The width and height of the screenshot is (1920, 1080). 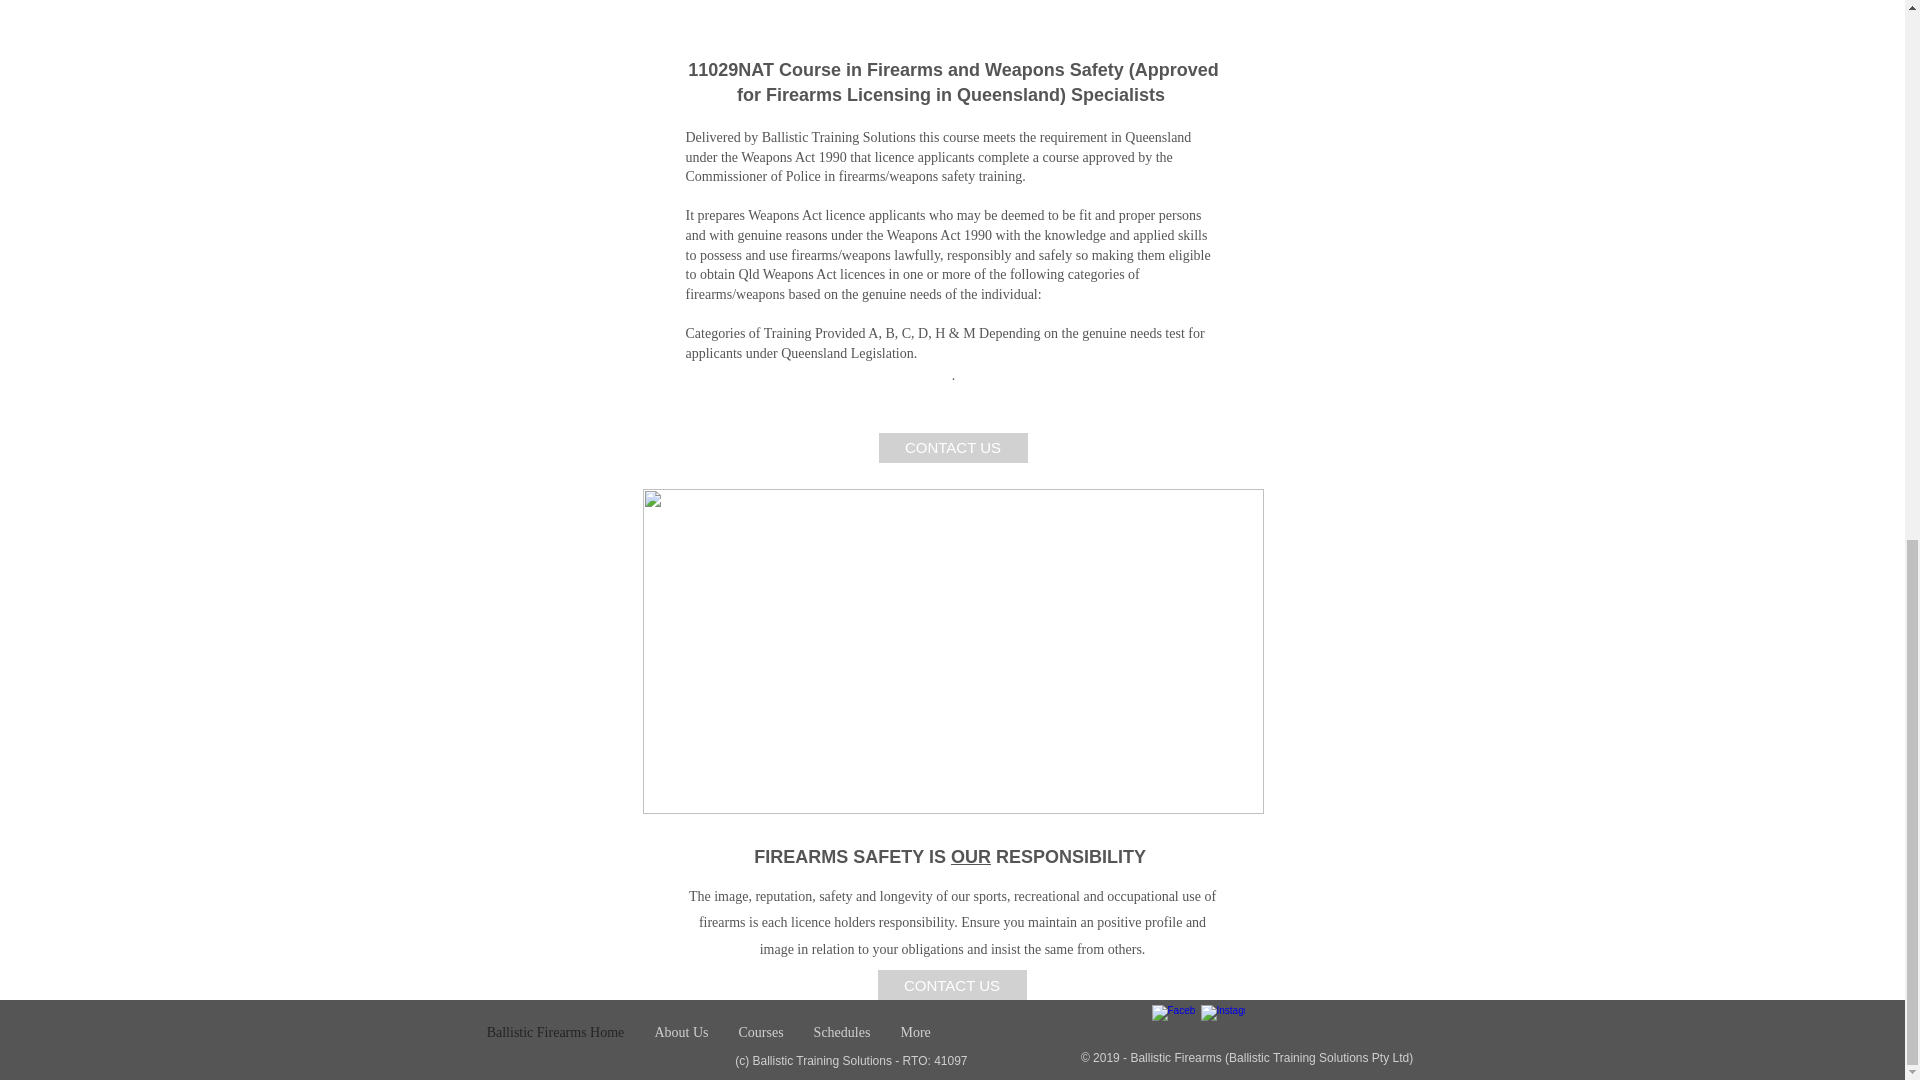 What do you see at coordinates (842, 1032) in the screenshot?
I see `Schedules` at bounding box center [842, 1032].